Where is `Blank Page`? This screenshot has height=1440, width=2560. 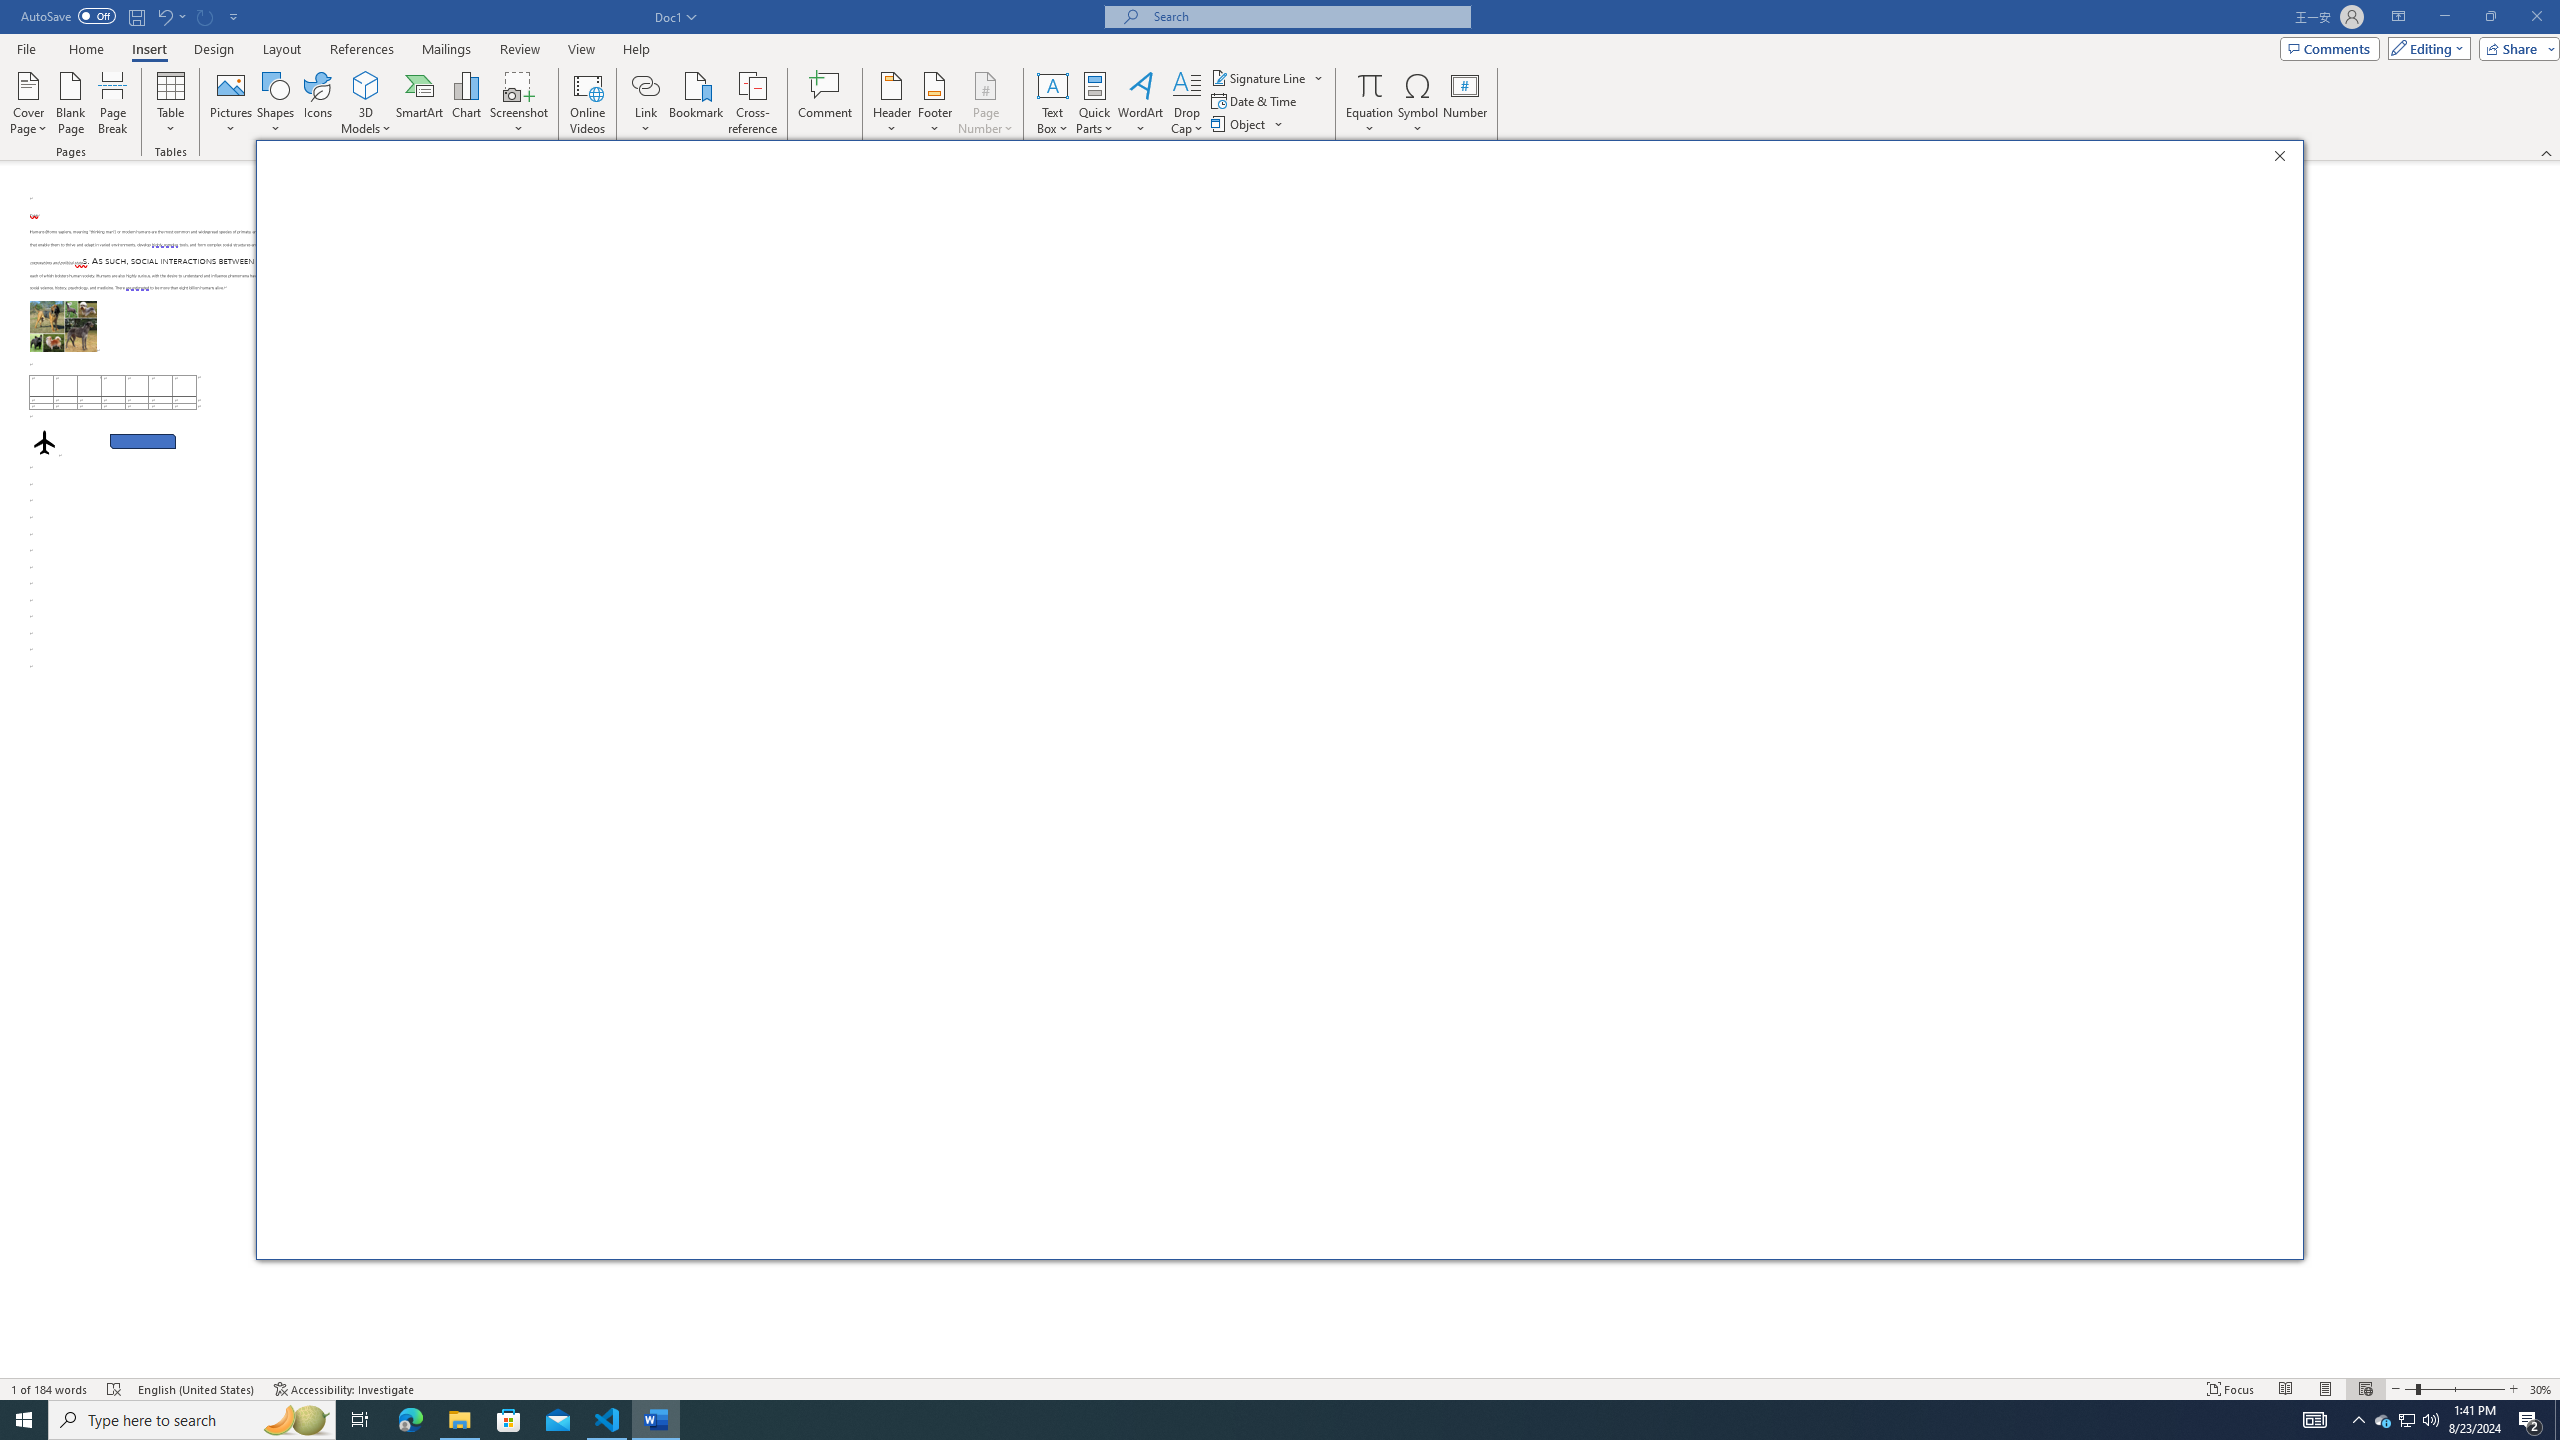 Blank Page is located at coordinates (72, 103).